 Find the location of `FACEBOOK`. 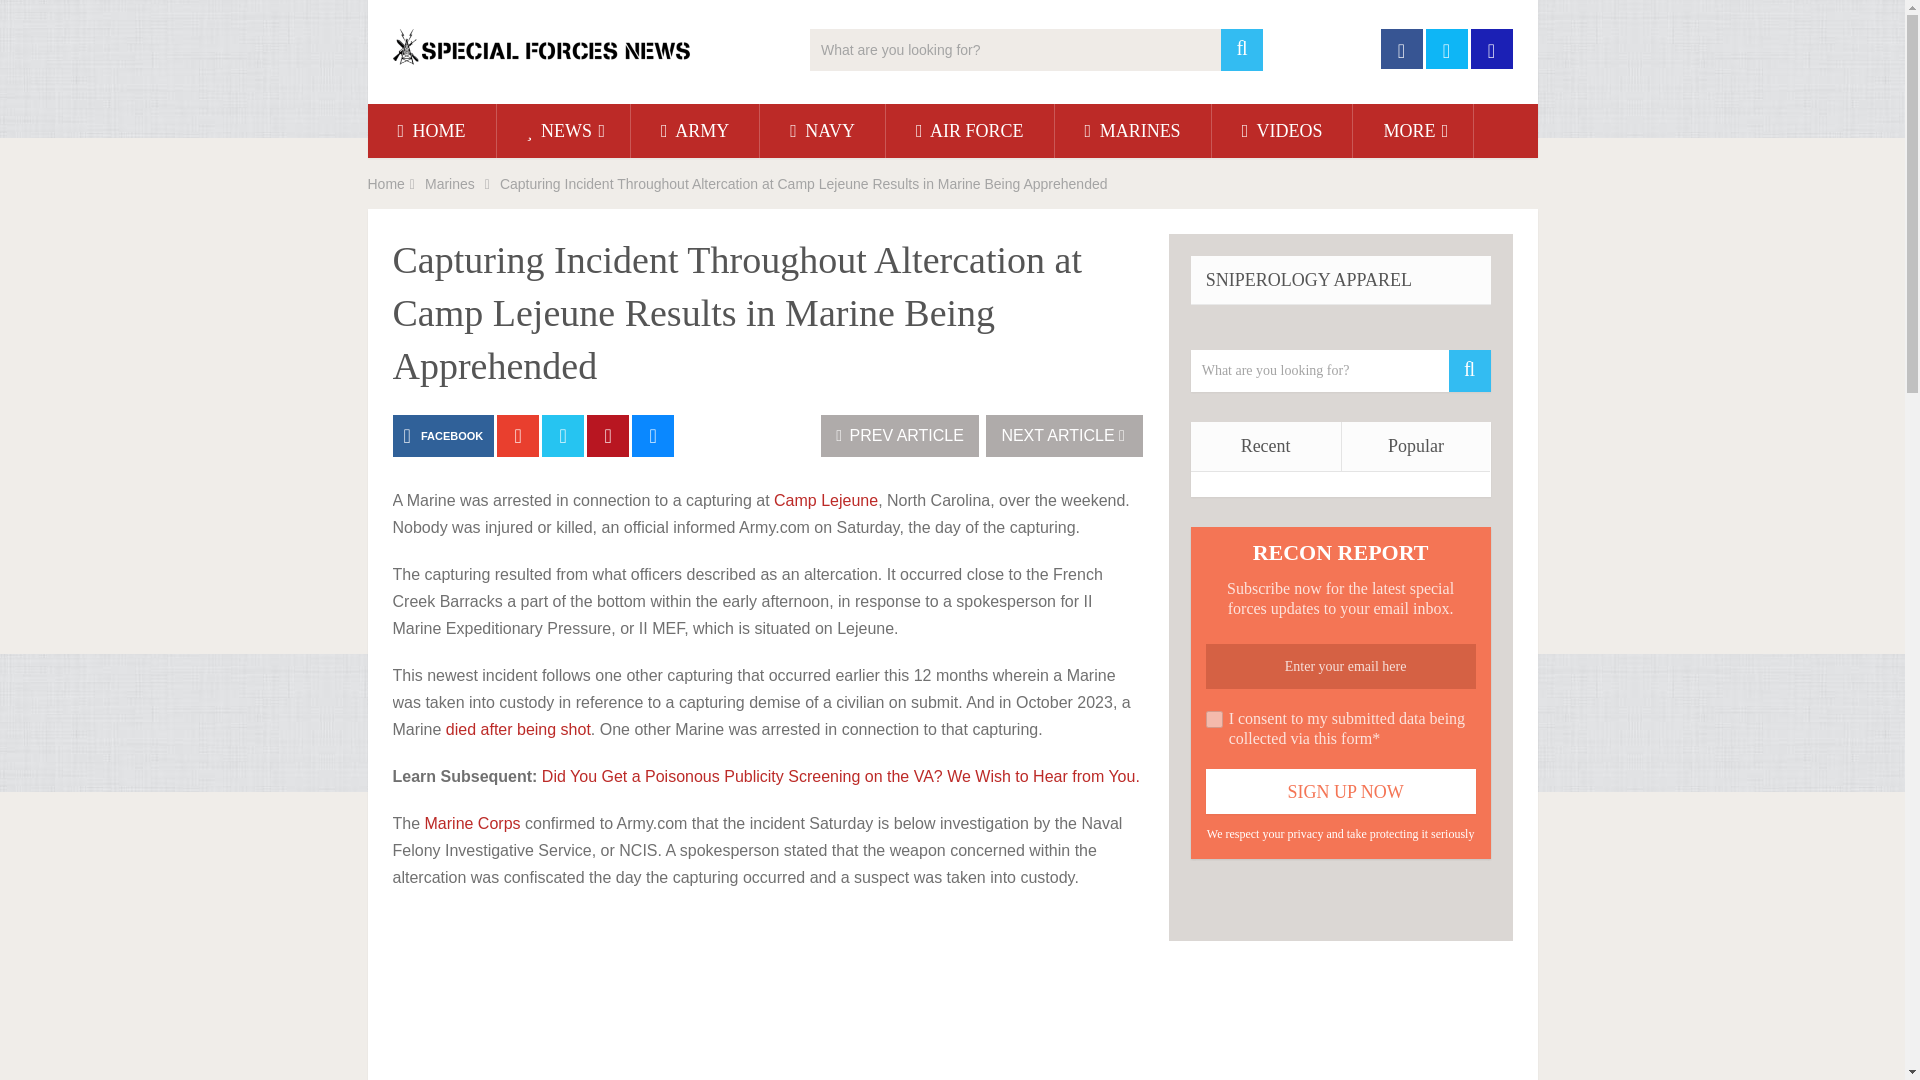

FACEBOOK is located at coordinates (442, 435).